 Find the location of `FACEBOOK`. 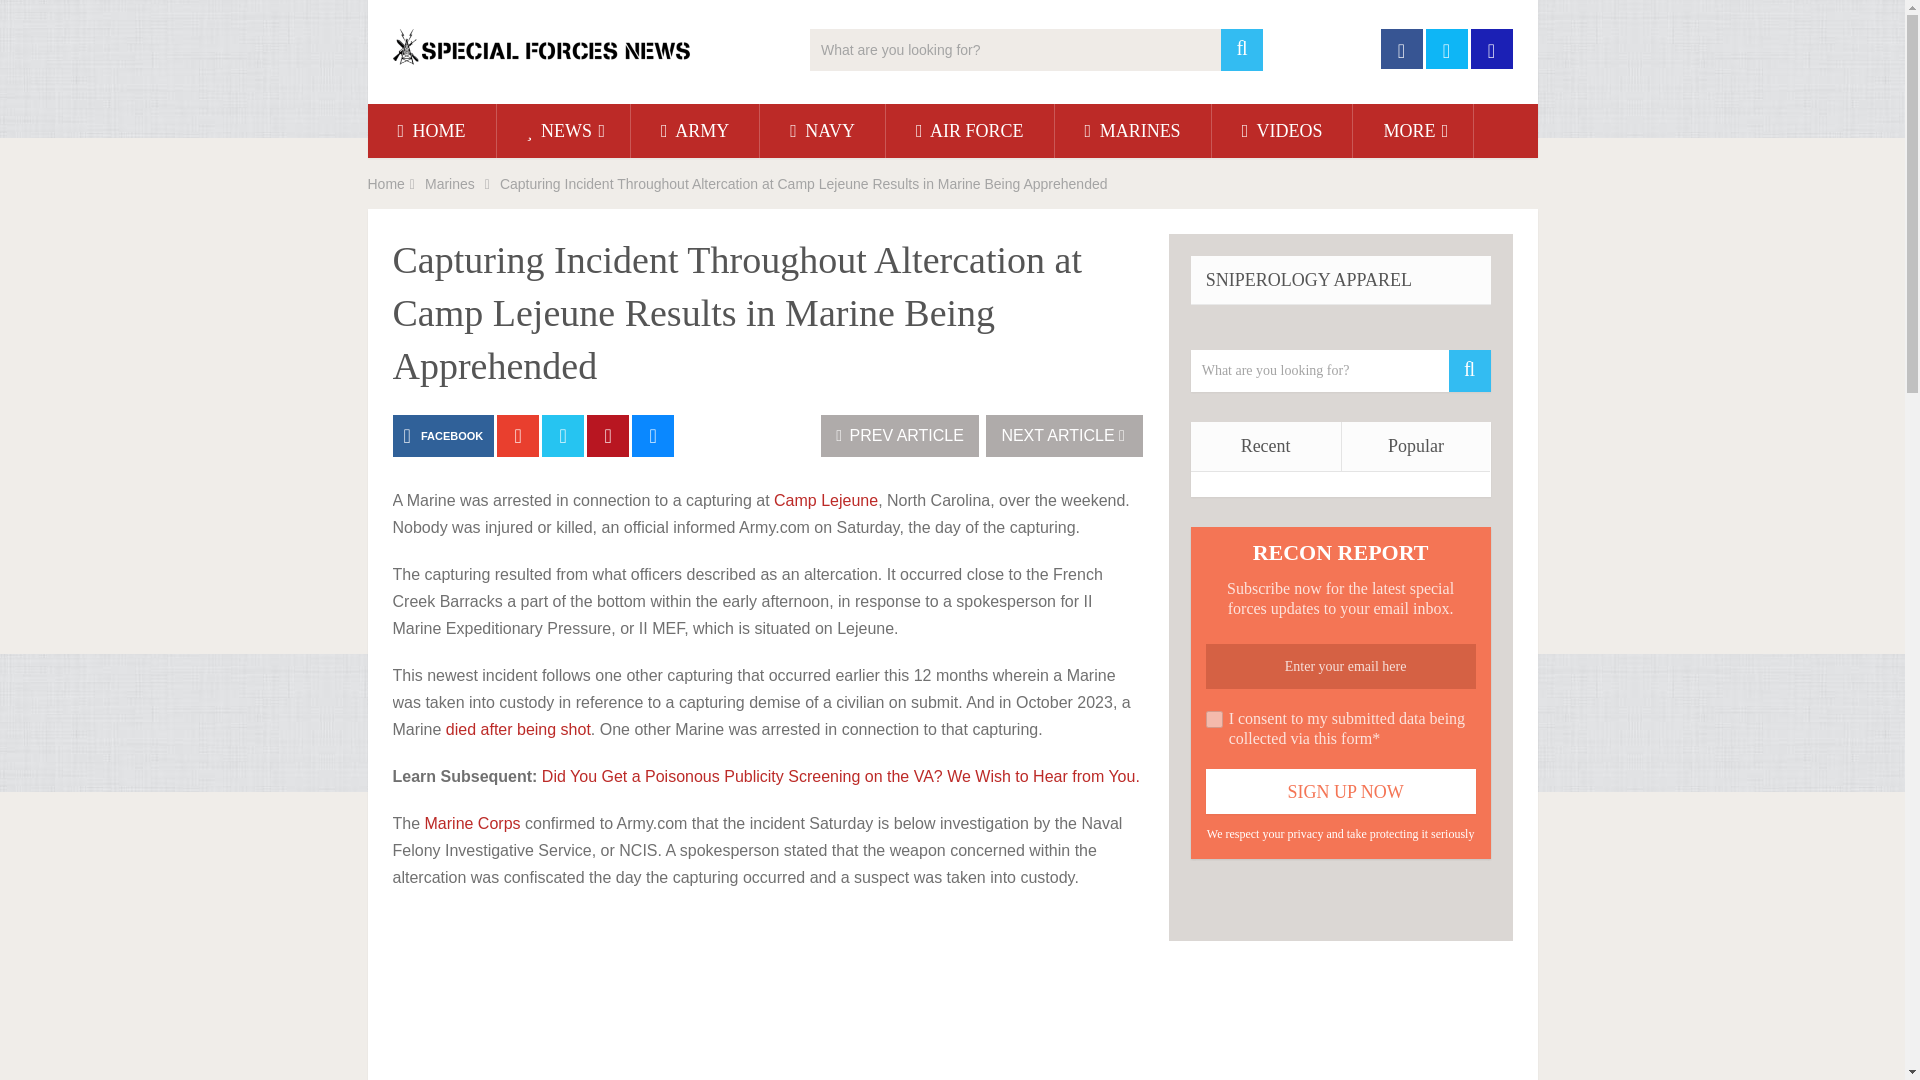

FACEBOOK is located at coordinates (442, 435).